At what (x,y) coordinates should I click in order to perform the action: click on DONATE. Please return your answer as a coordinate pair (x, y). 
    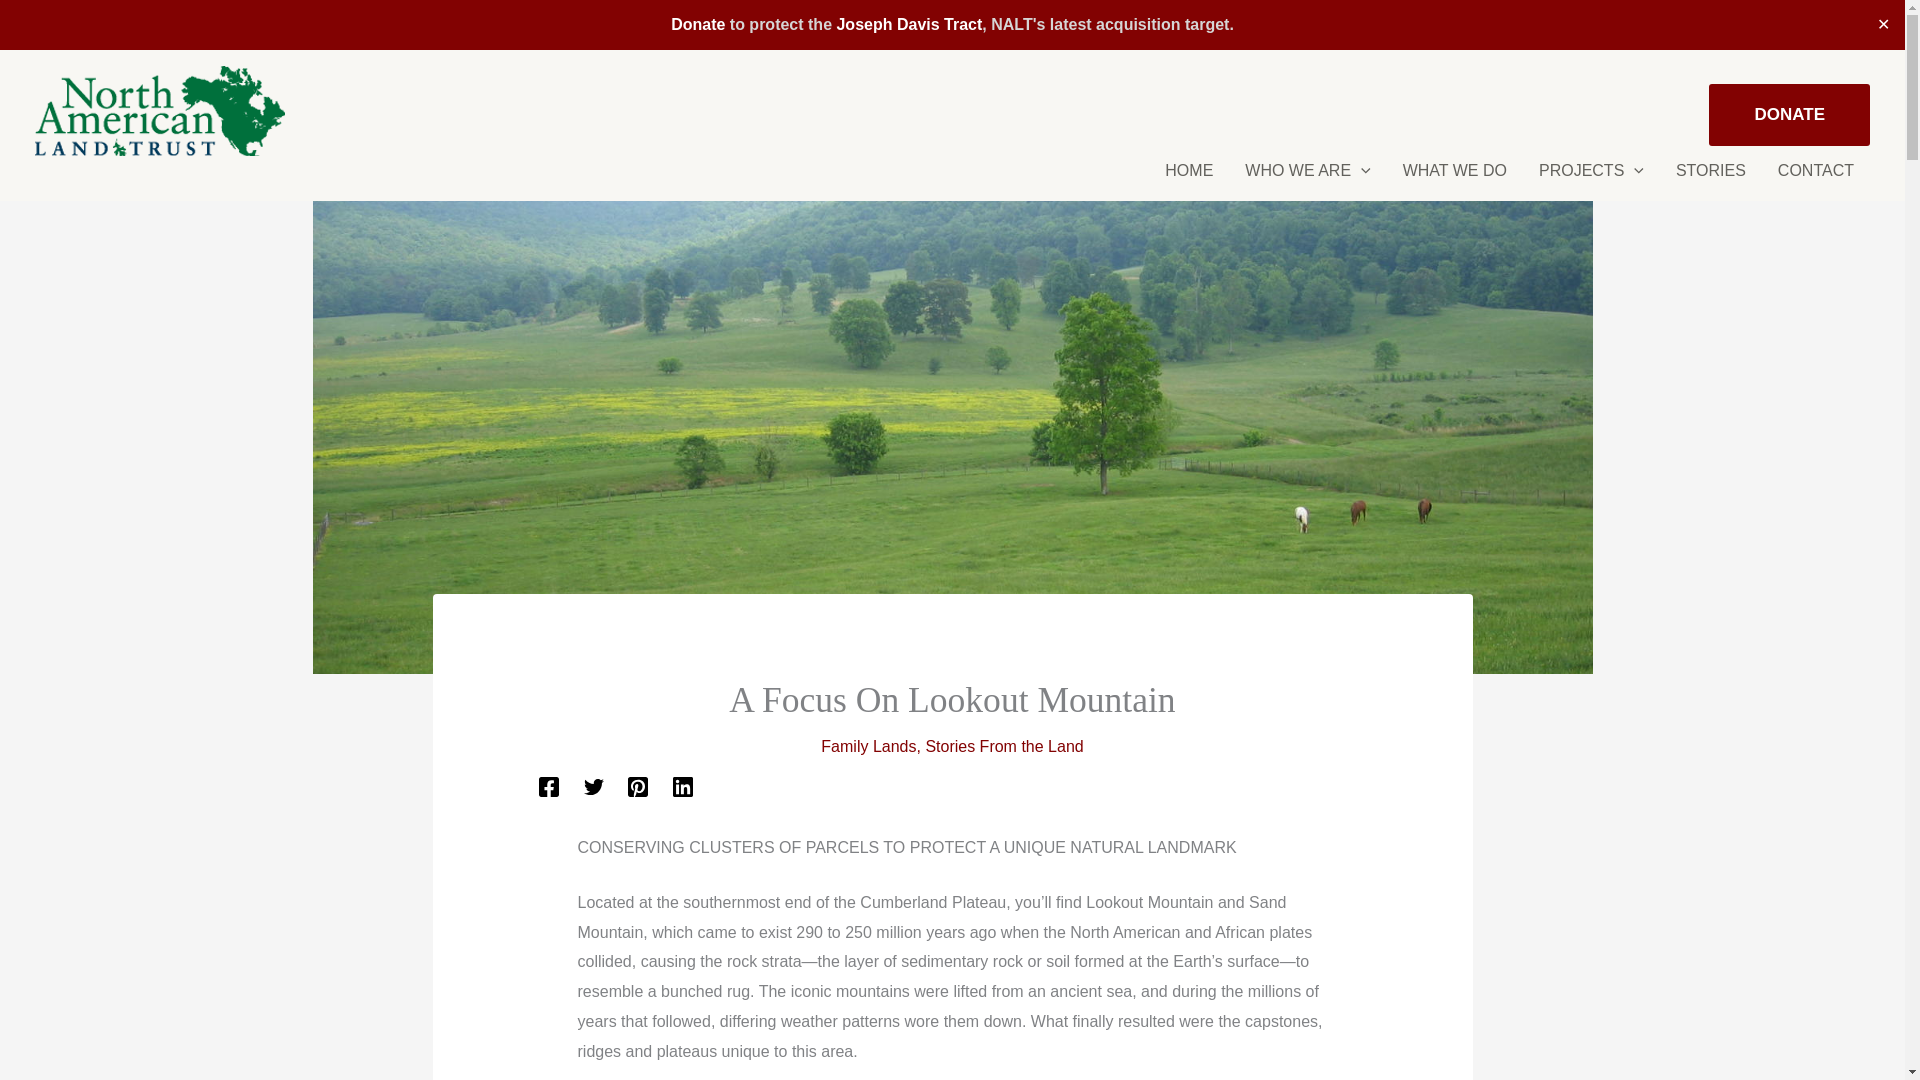
    Looking at the image, I should click on (1789, 114).